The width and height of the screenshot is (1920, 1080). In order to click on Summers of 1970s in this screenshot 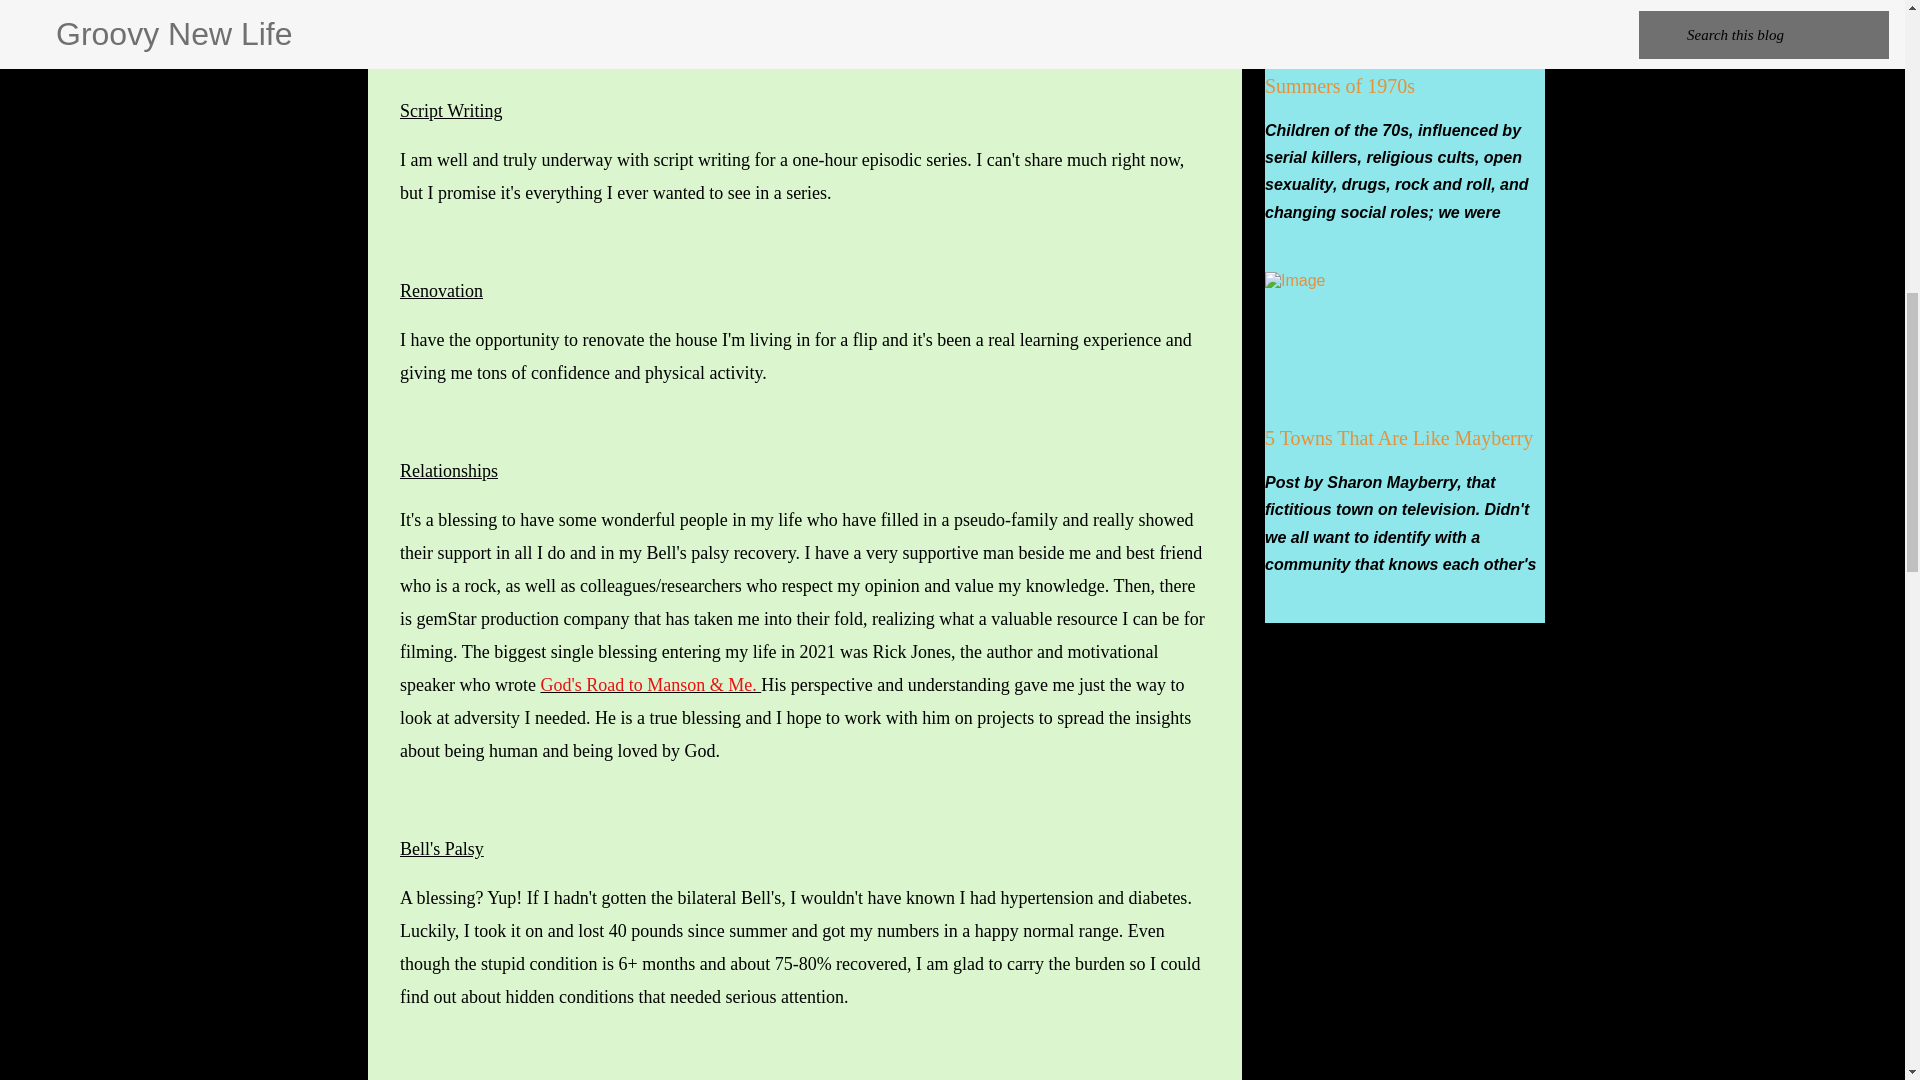, I will do `click(1340, 86)`.